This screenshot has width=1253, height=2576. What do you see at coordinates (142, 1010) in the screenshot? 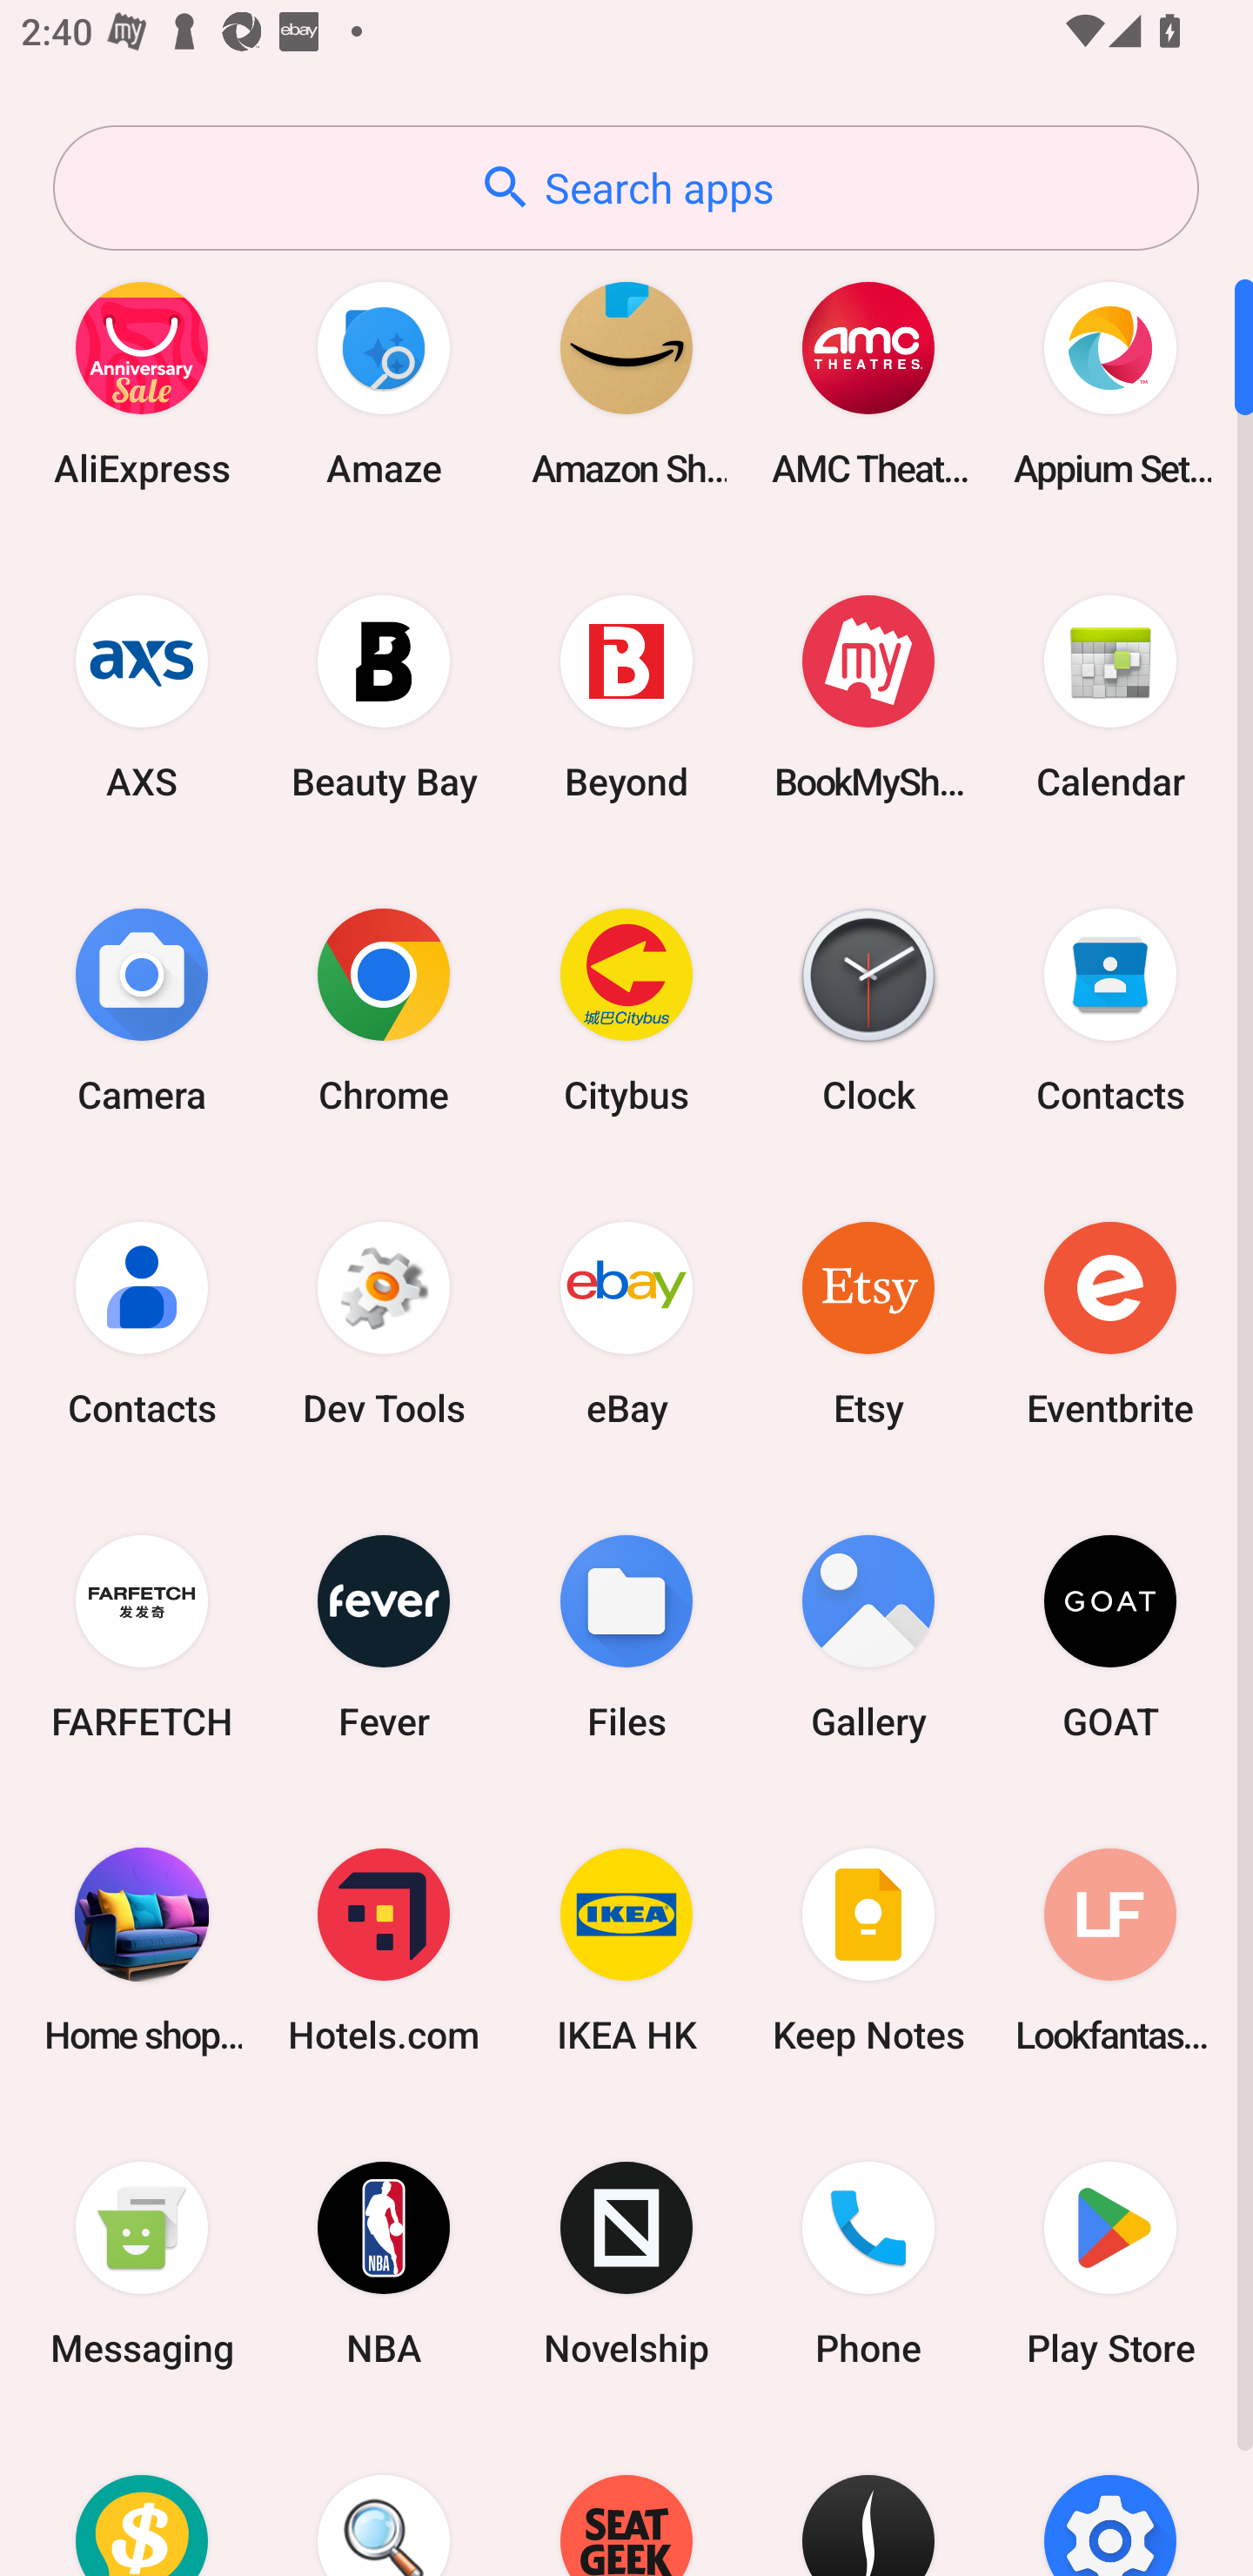
I see `Camera` at bounding box center [142, 1010].